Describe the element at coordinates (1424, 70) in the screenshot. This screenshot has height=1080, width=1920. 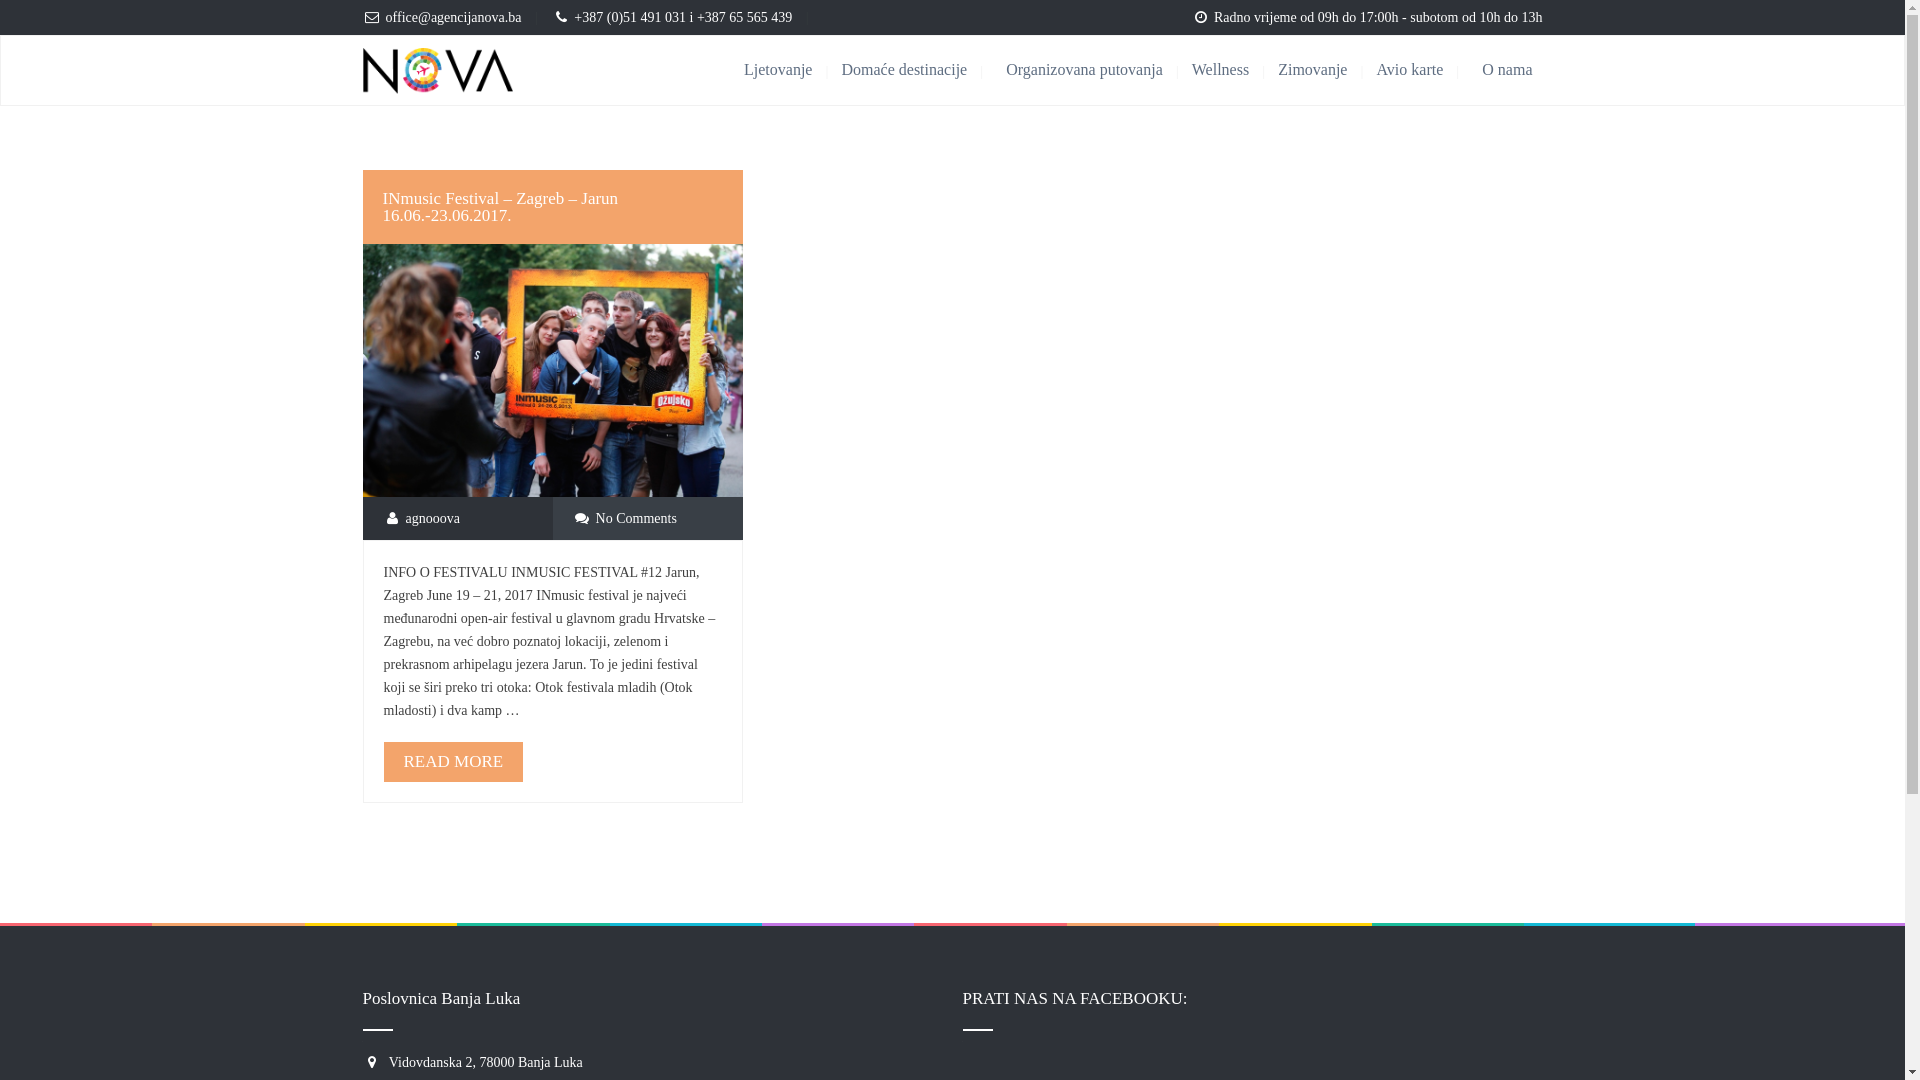
I see `Avio karte` at that location.